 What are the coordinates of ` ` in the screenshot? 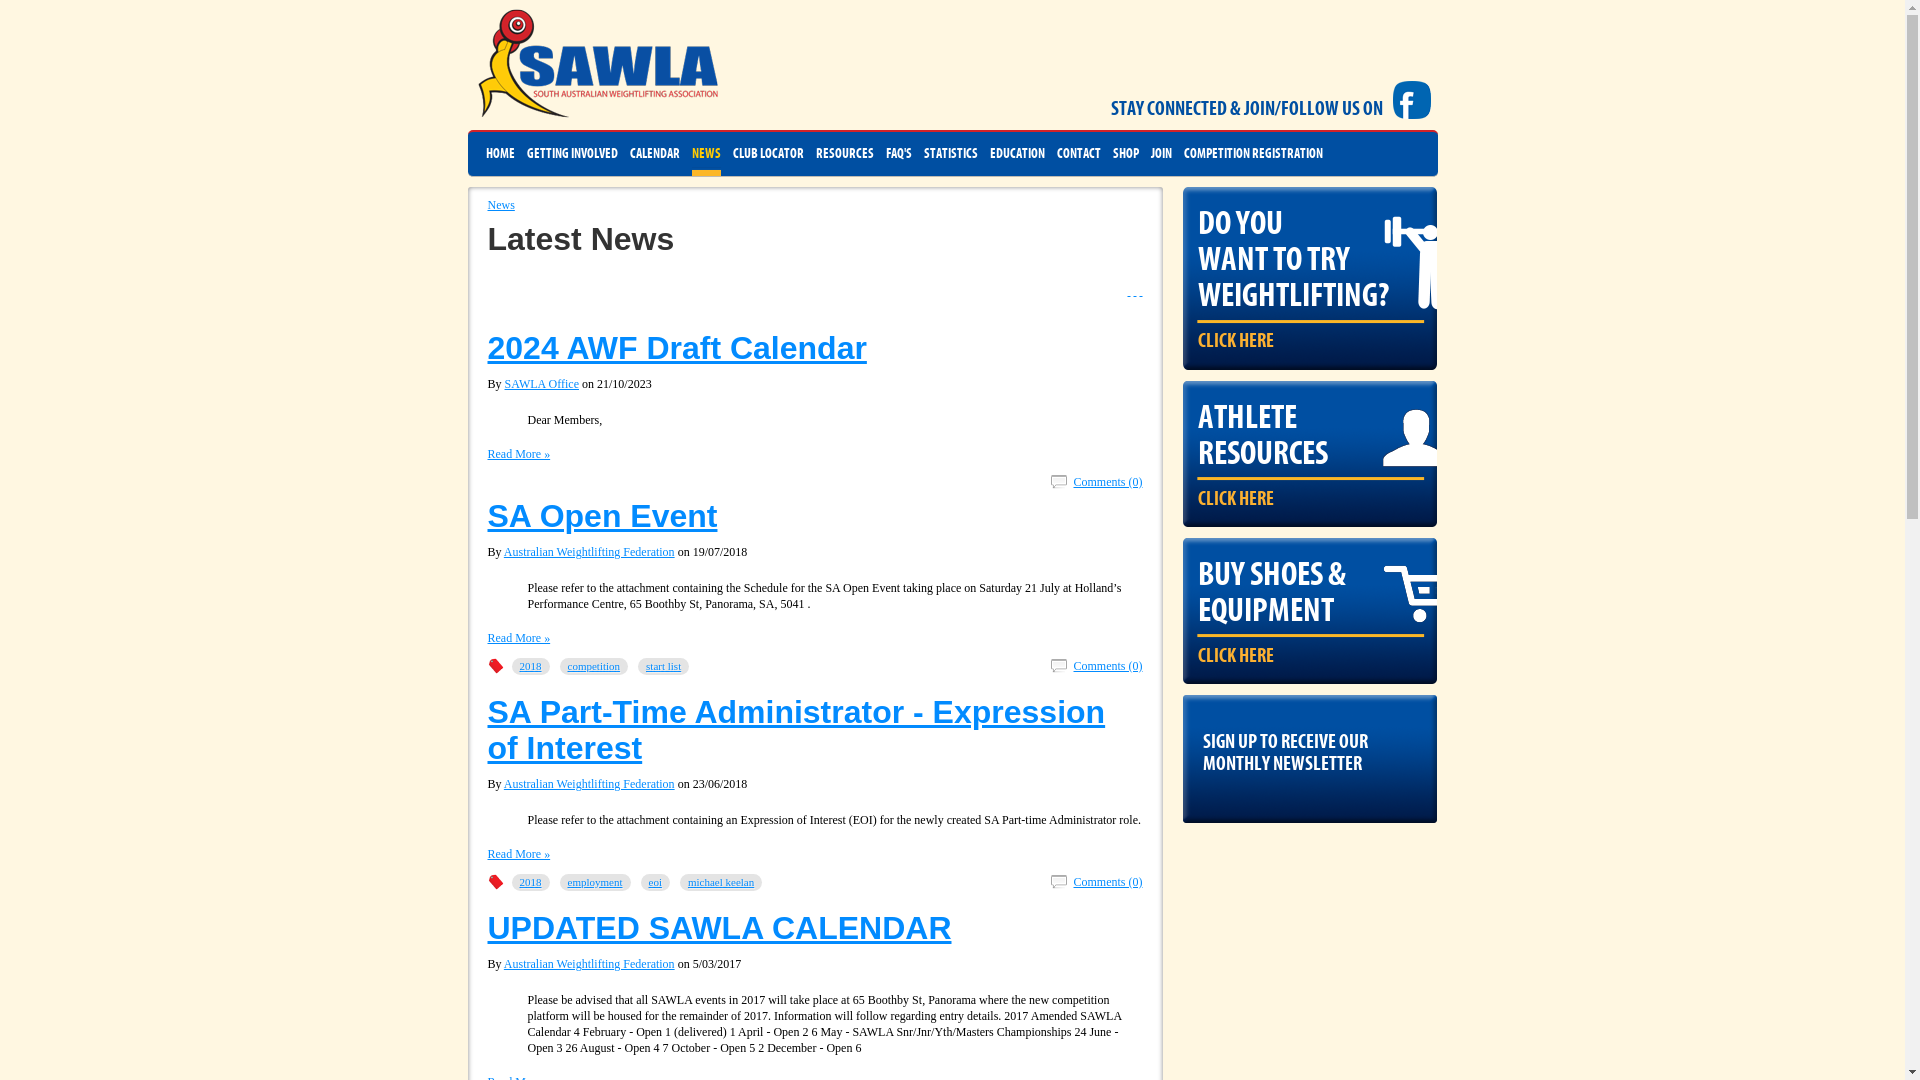 It's located at (1142, 291).